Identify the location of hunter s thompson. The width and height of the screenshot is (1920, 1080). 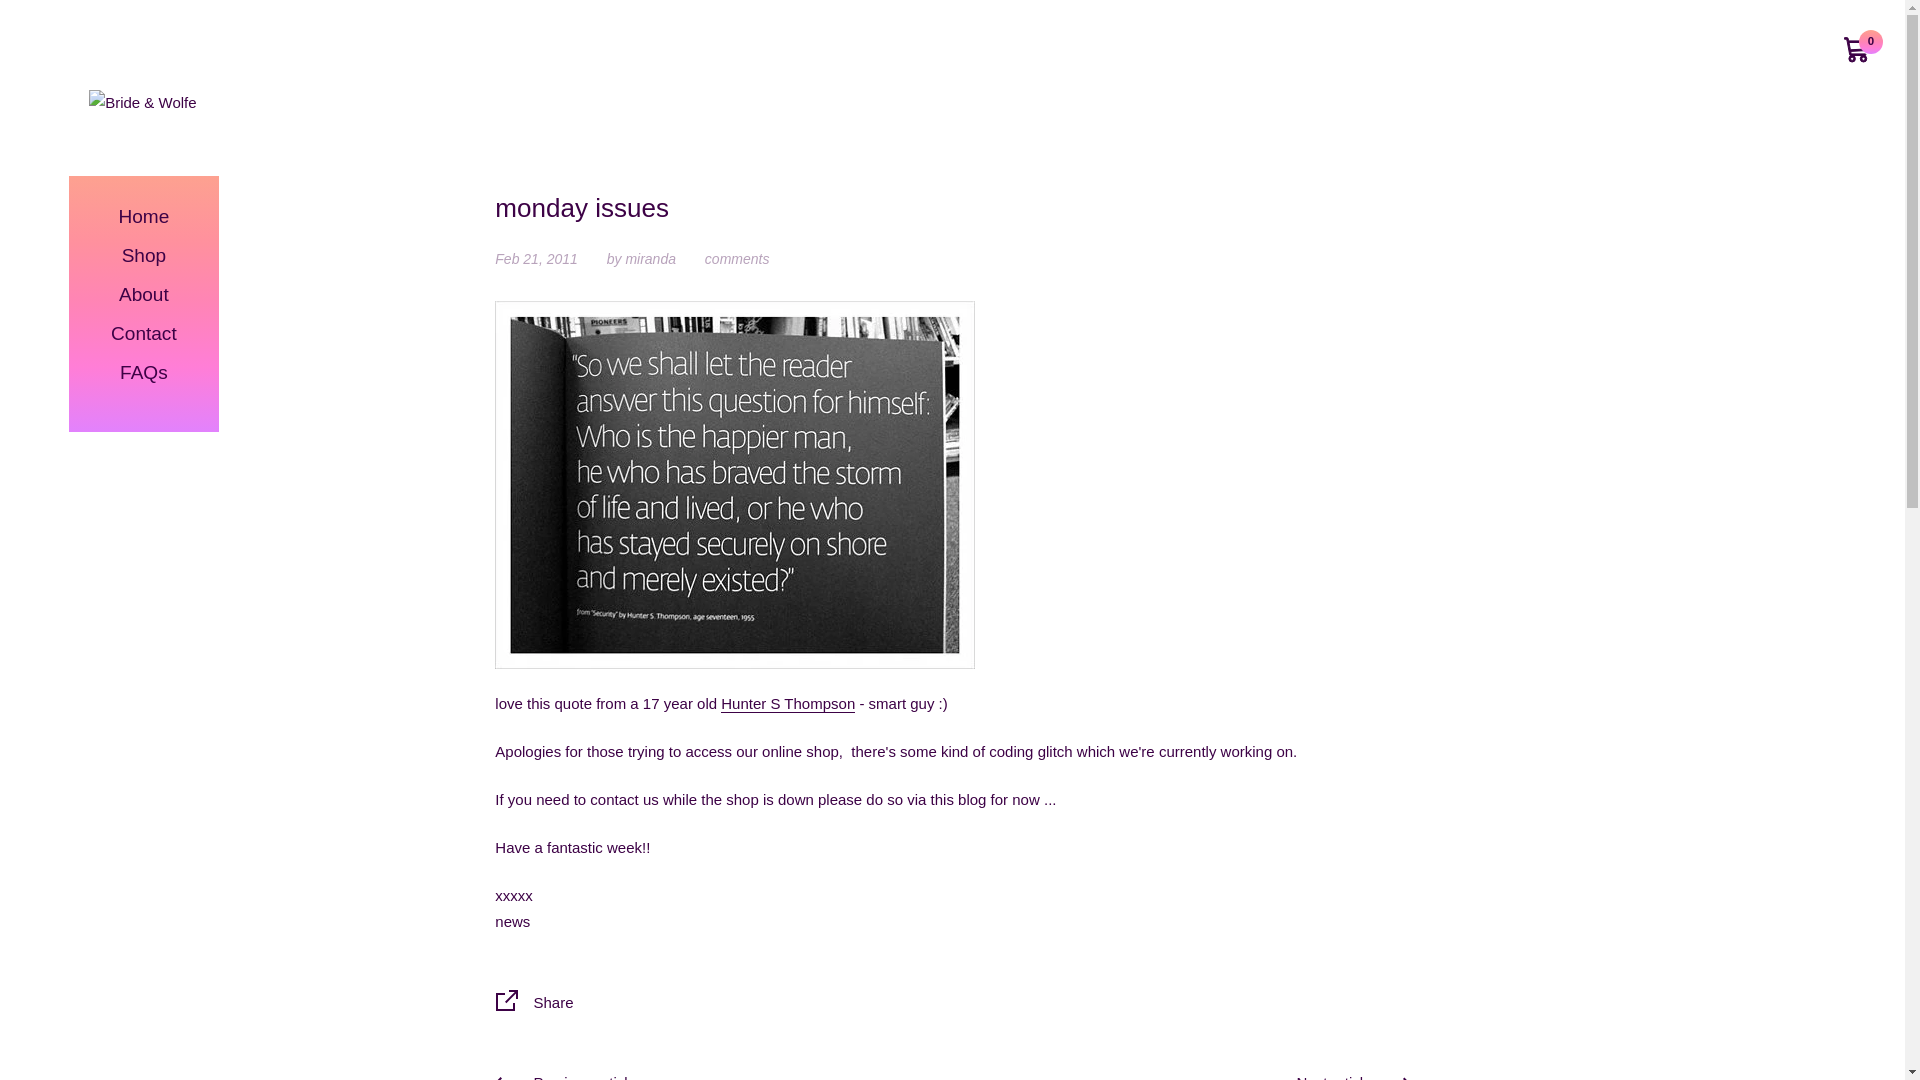
(735, 484).